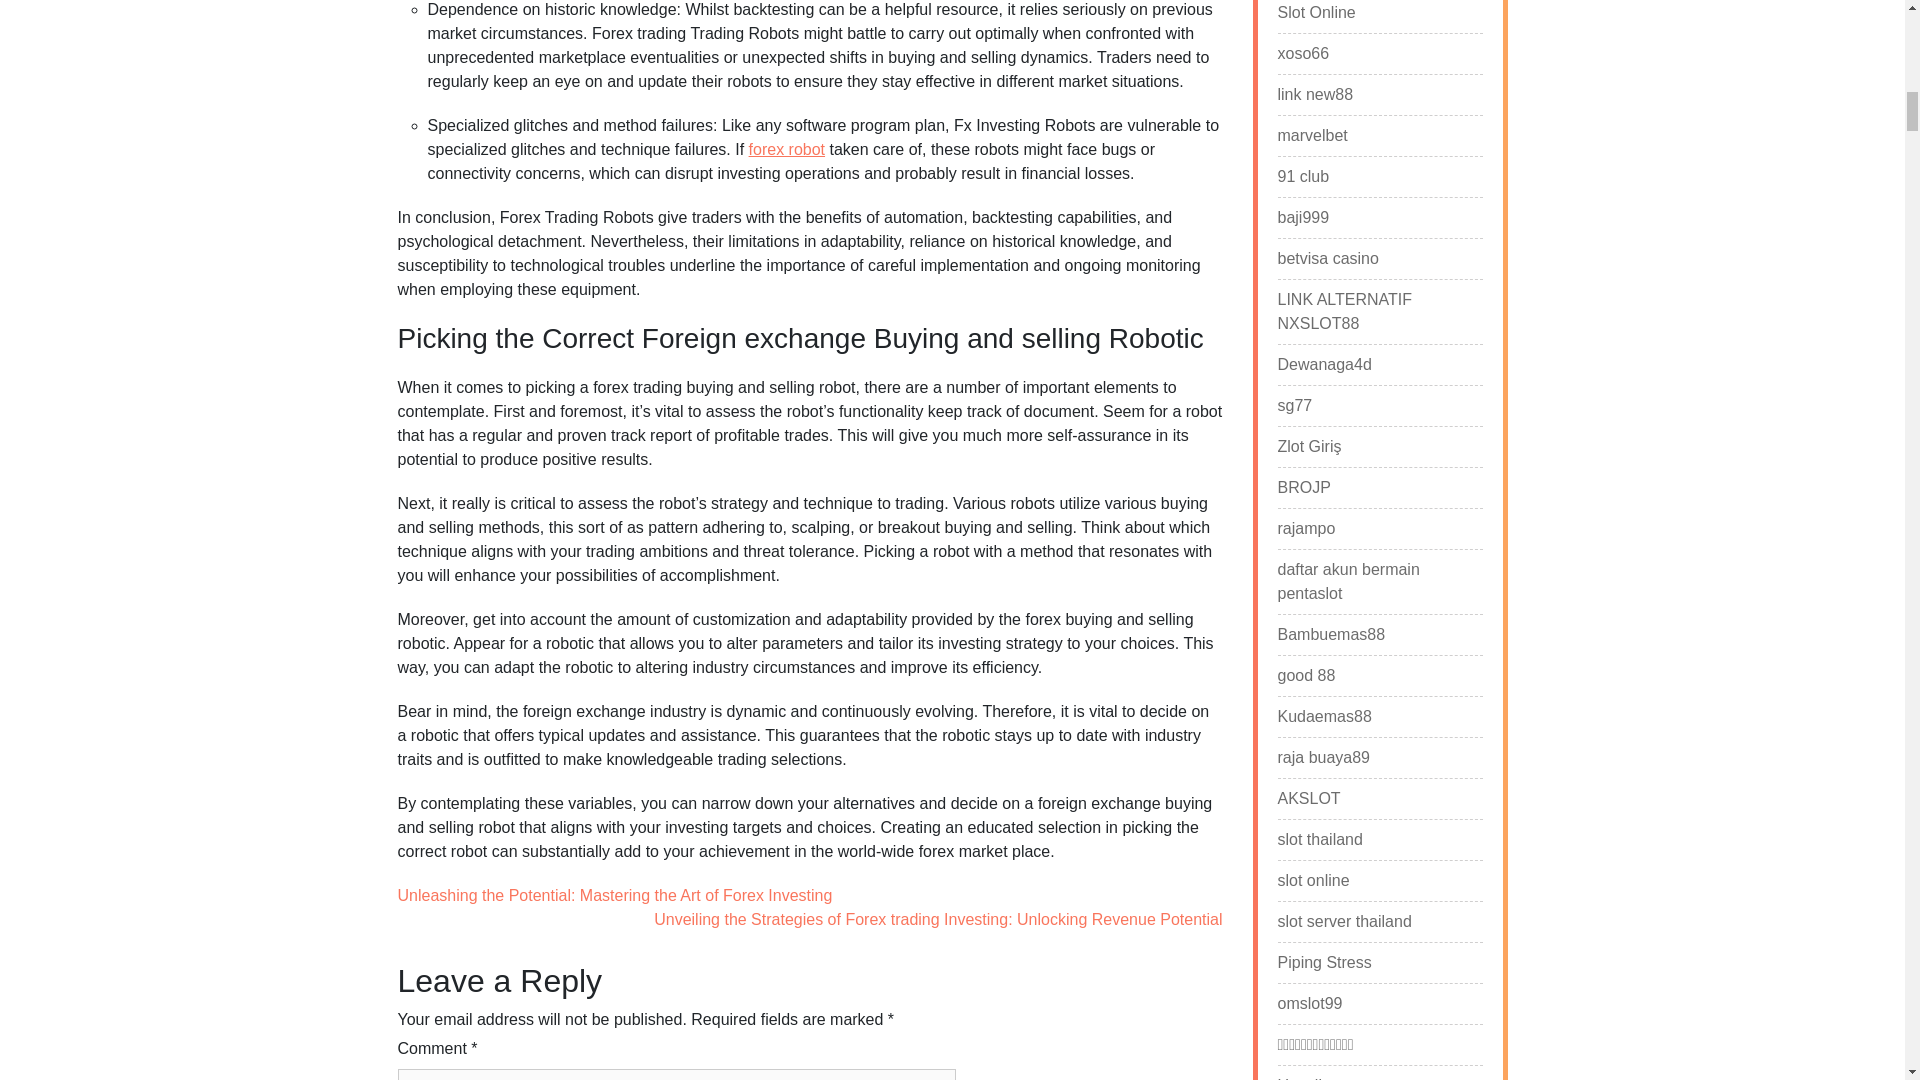 The width and height of the screenshot is (1920, 1080). I want to click on marvelbet, so click(1312, 136).